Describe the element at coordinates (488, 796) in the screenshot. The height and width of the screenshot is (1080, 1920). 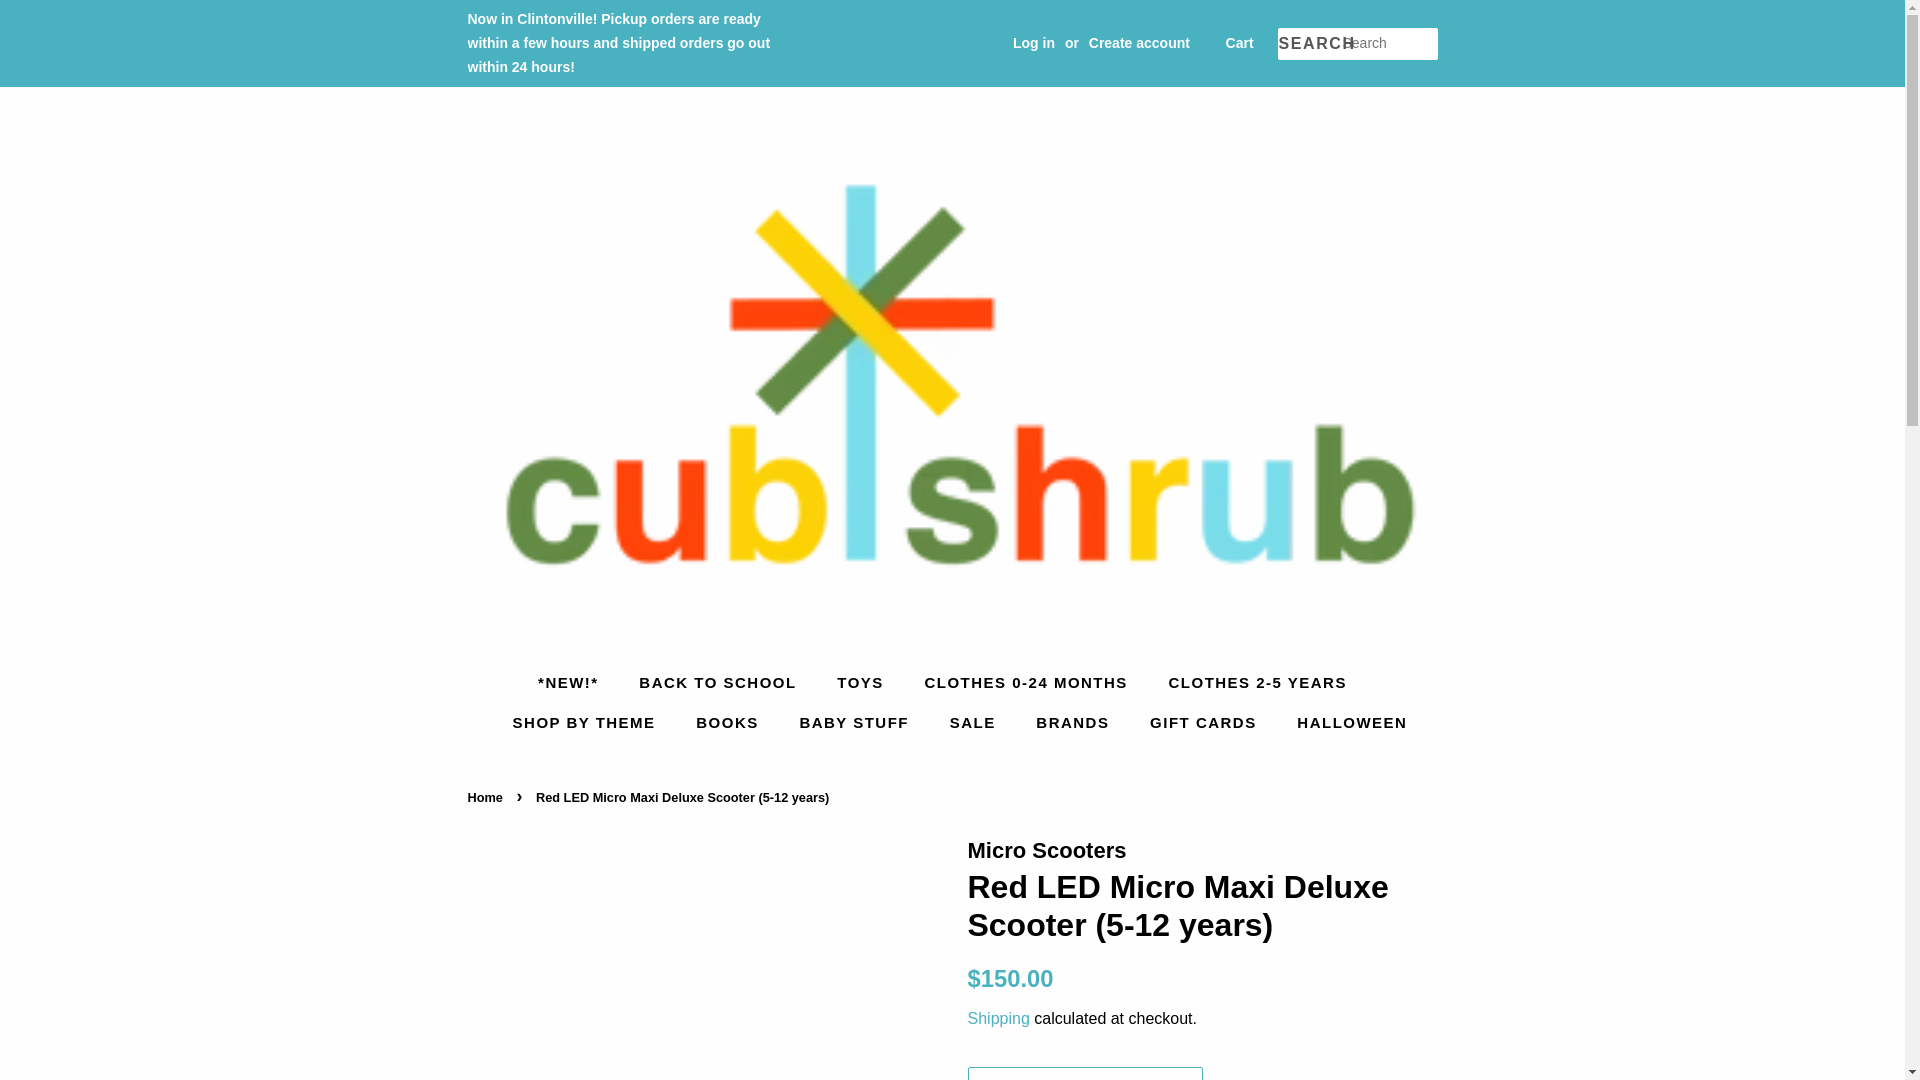
I see `Back to the frontpage` at that location.